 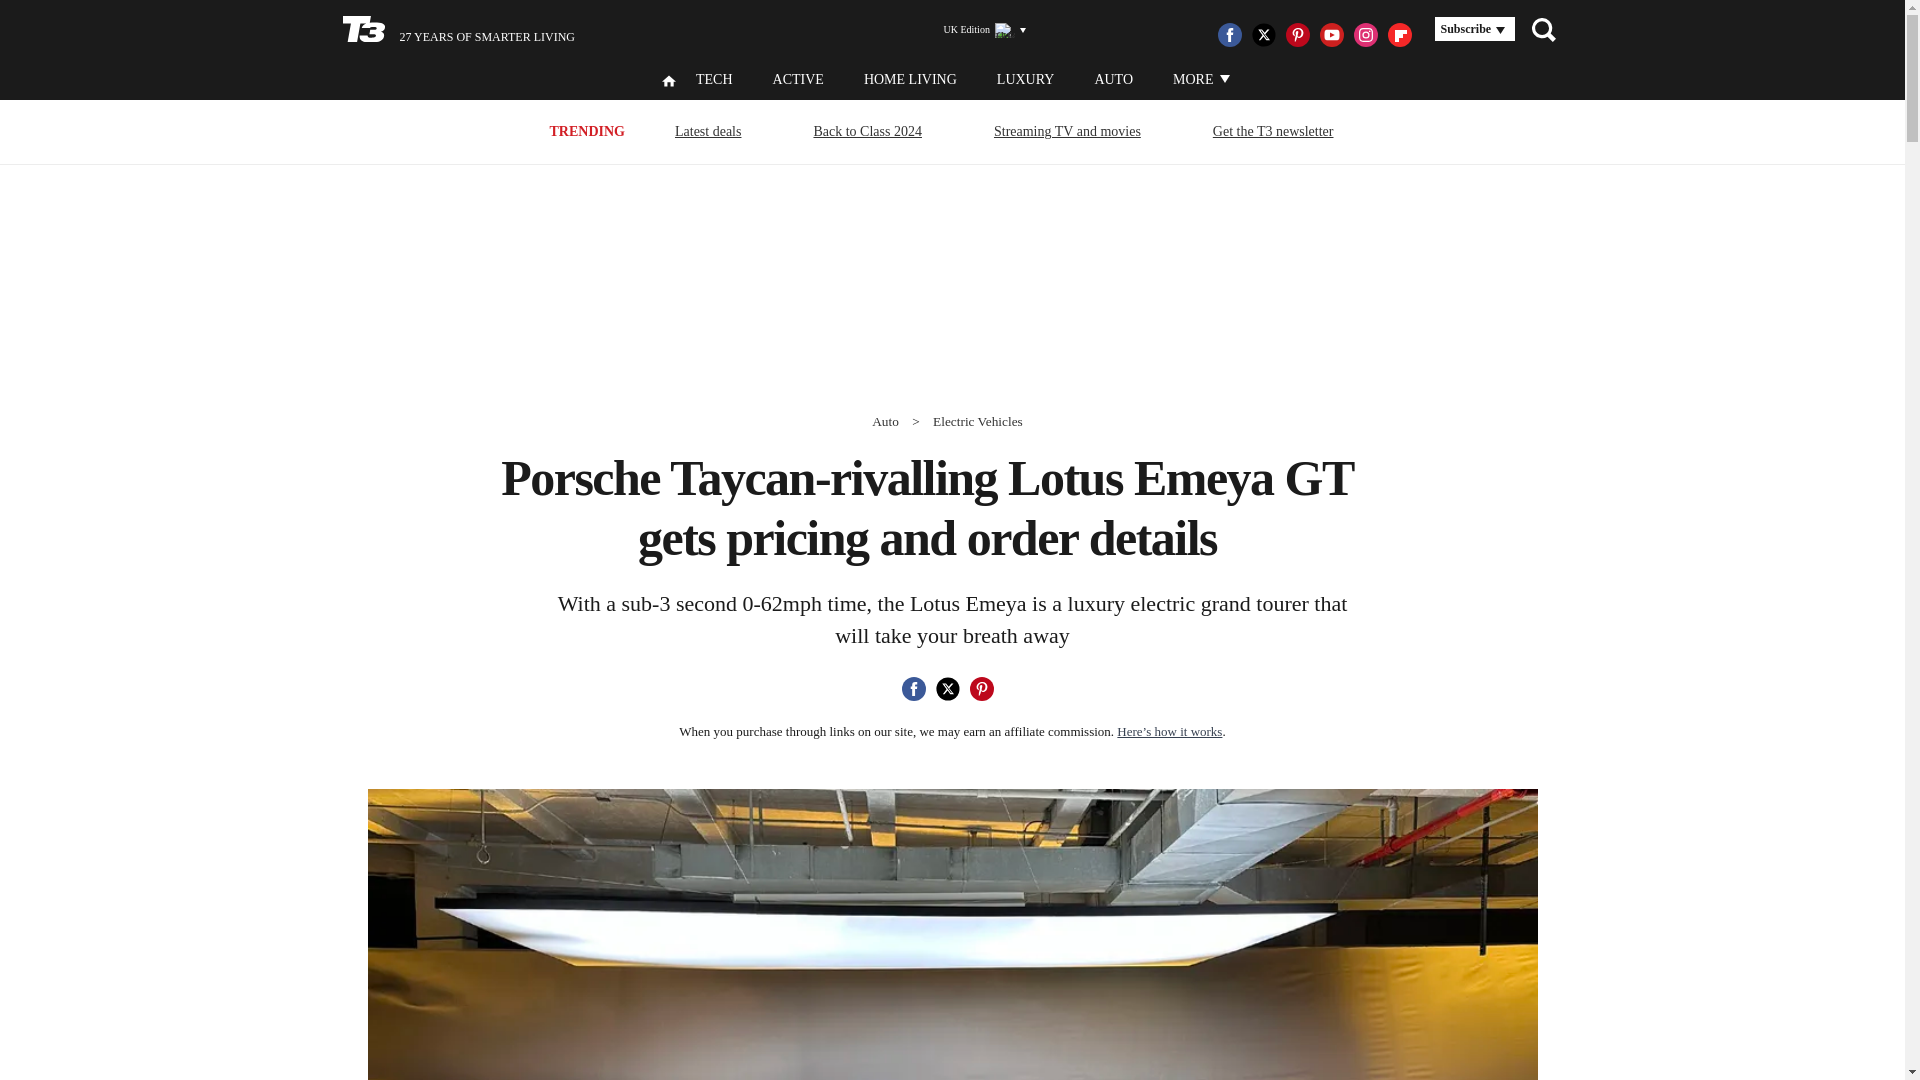 I want to click on Back to Class 2024, so click(x=868, y=130).